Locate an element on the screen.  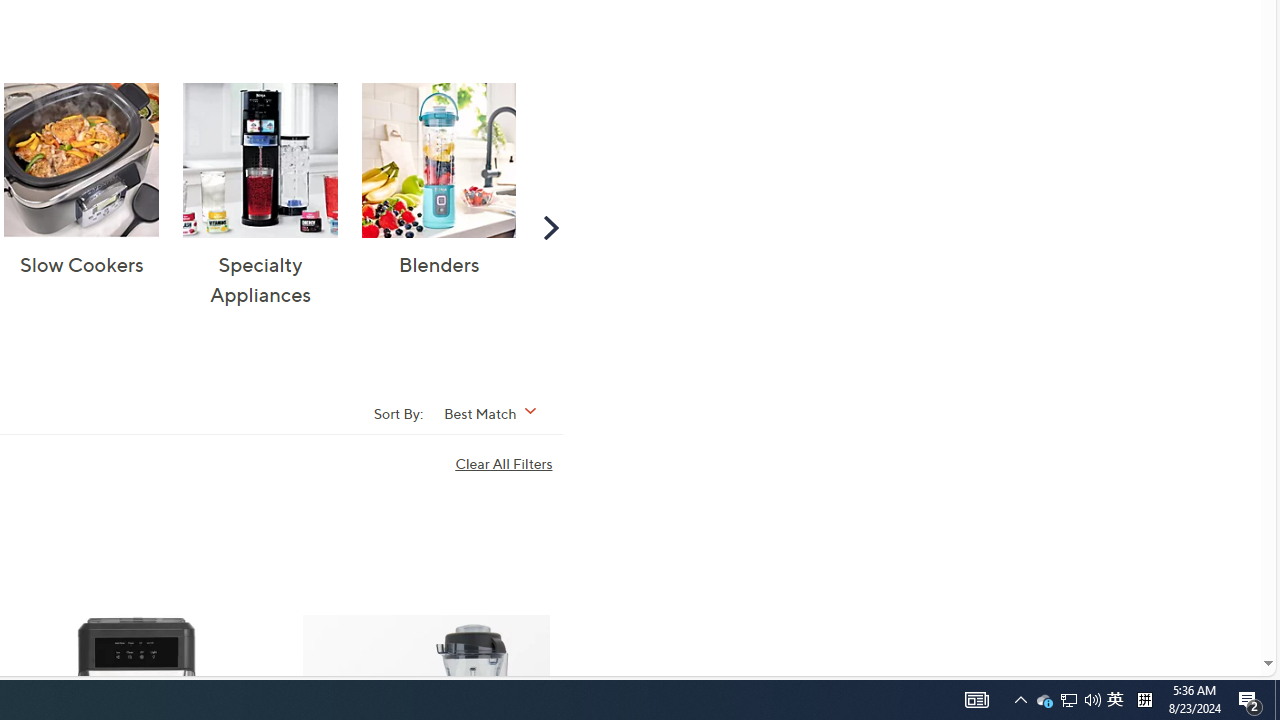
Blenders is located at coordinates (438, 160).